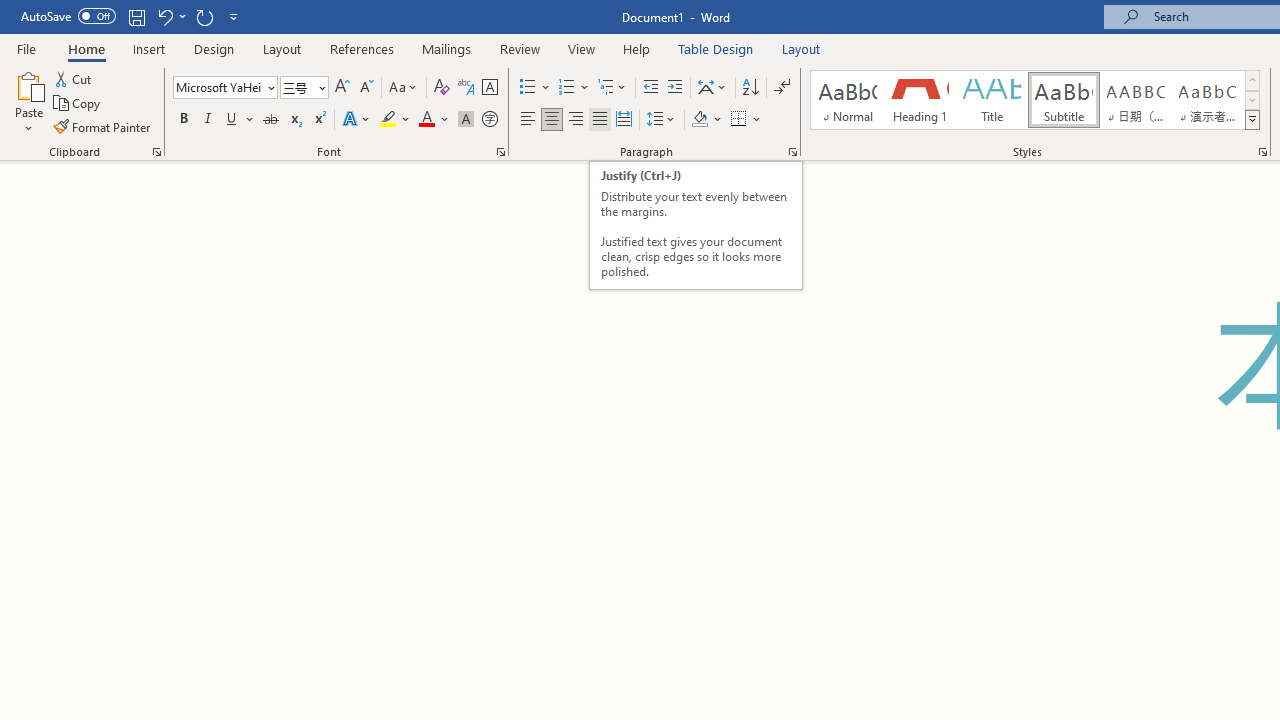 This screenshot has width=1280, height=720. Describe the element at coordinates (319, 120) in the screenshot. I see `Superscript` at that location.